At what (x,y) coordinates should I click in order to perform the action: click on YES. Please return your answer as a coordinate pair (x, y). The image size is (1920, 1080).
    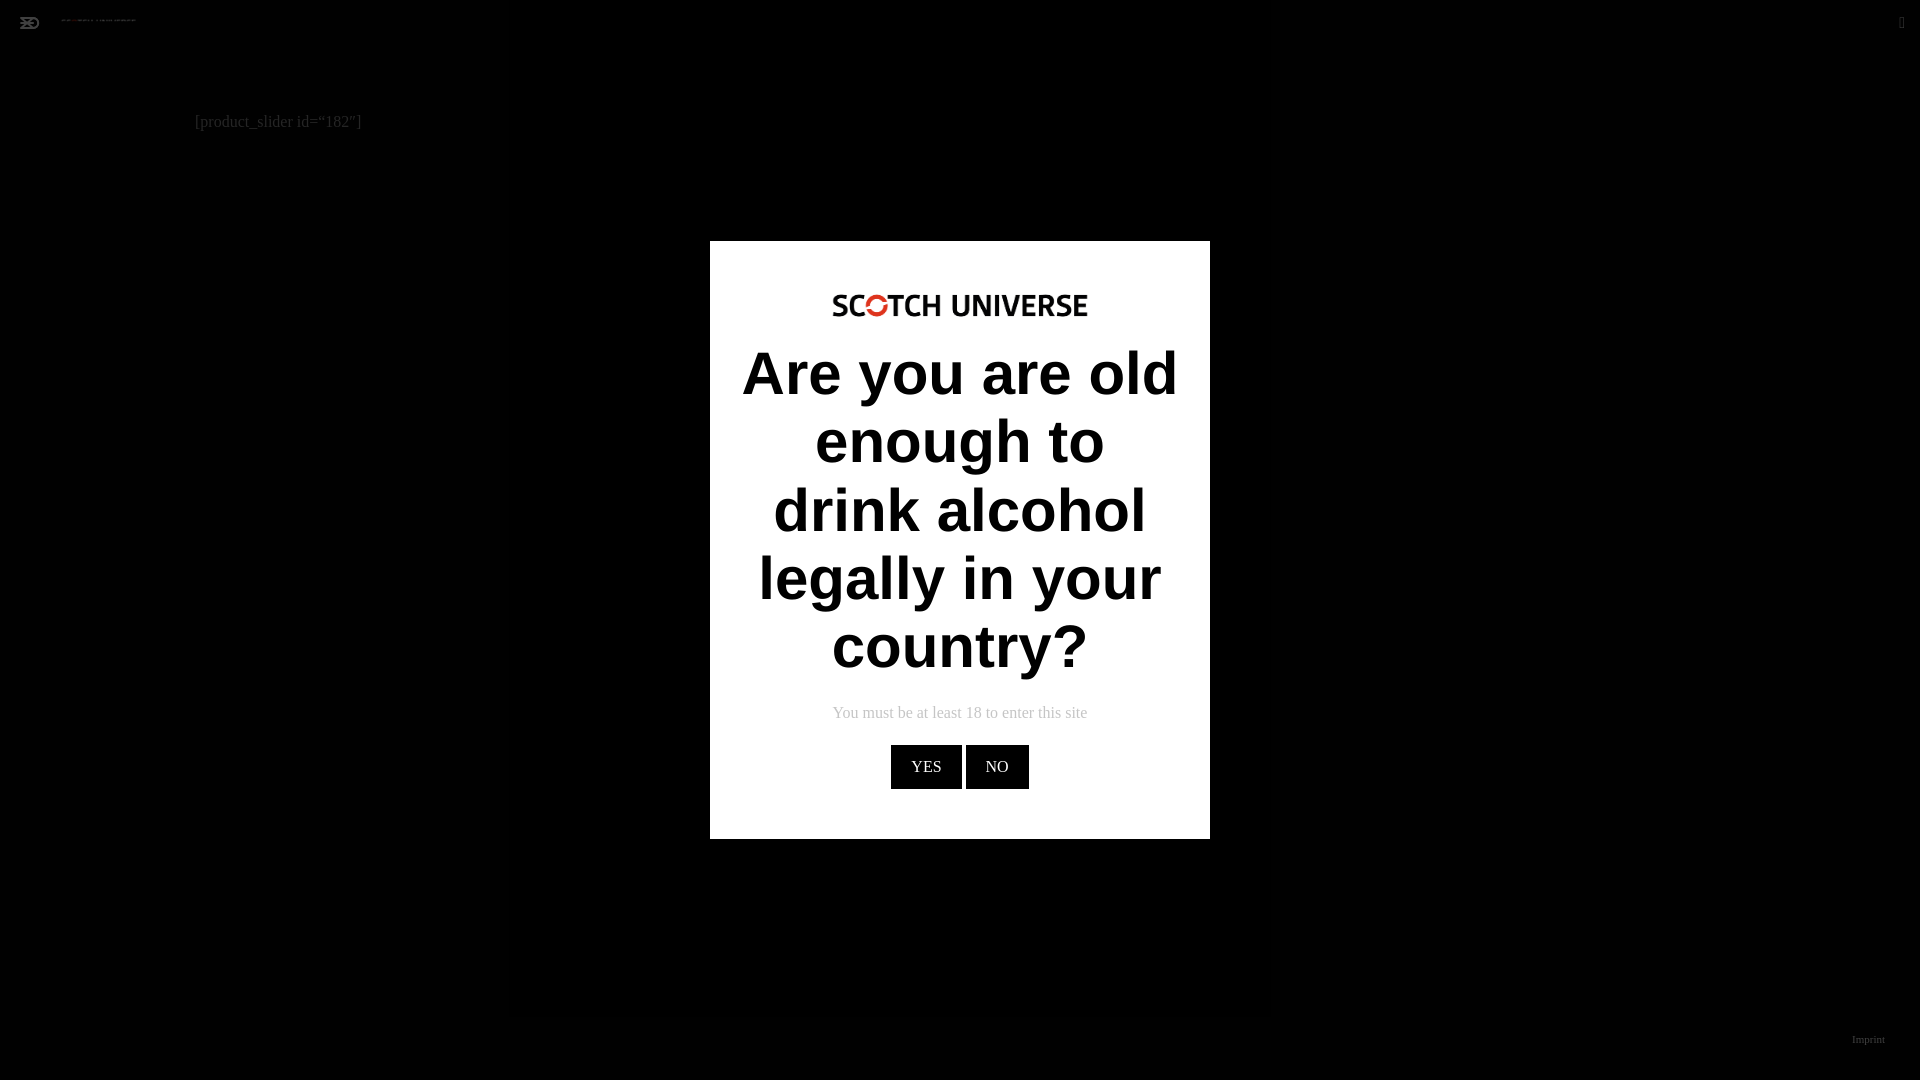
    Looking at the image, I should click on (926, 767).